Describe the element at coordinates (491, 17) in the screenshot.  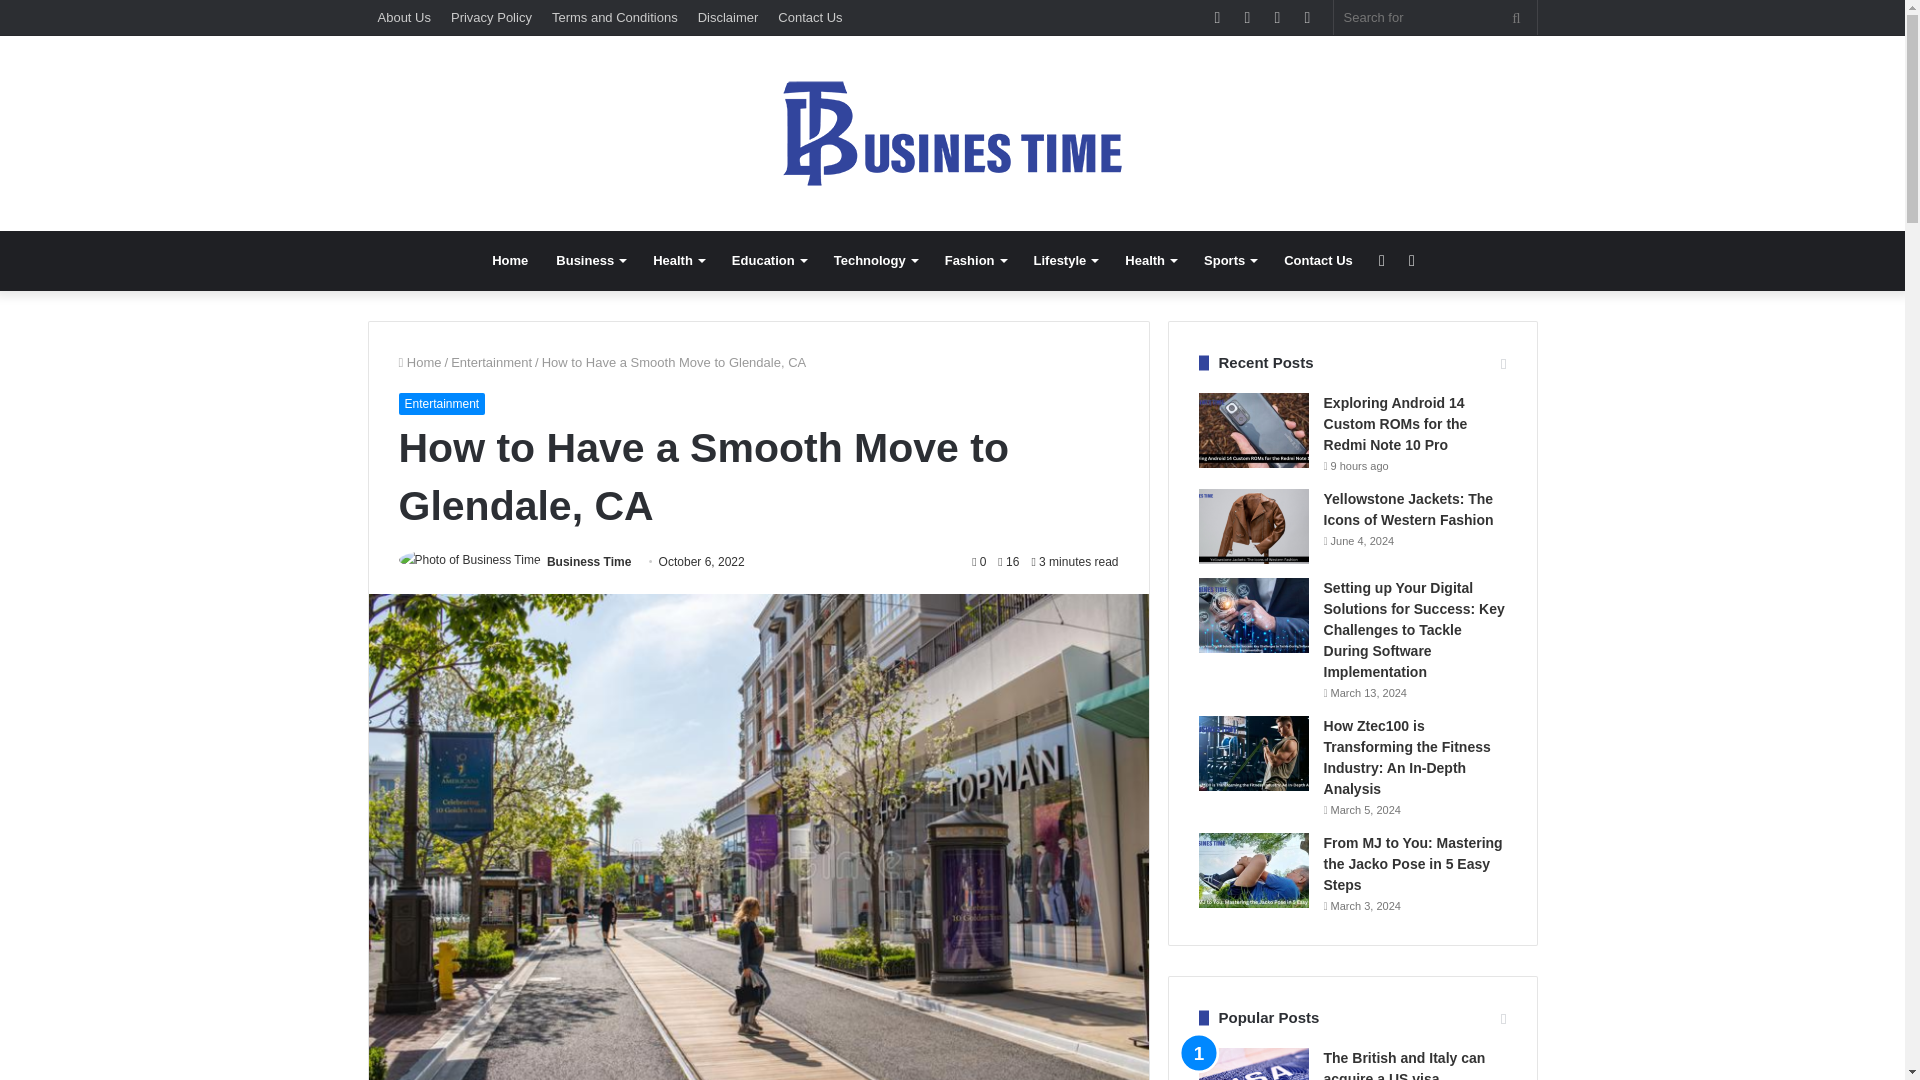
I see `Privacy Policy` at that location.